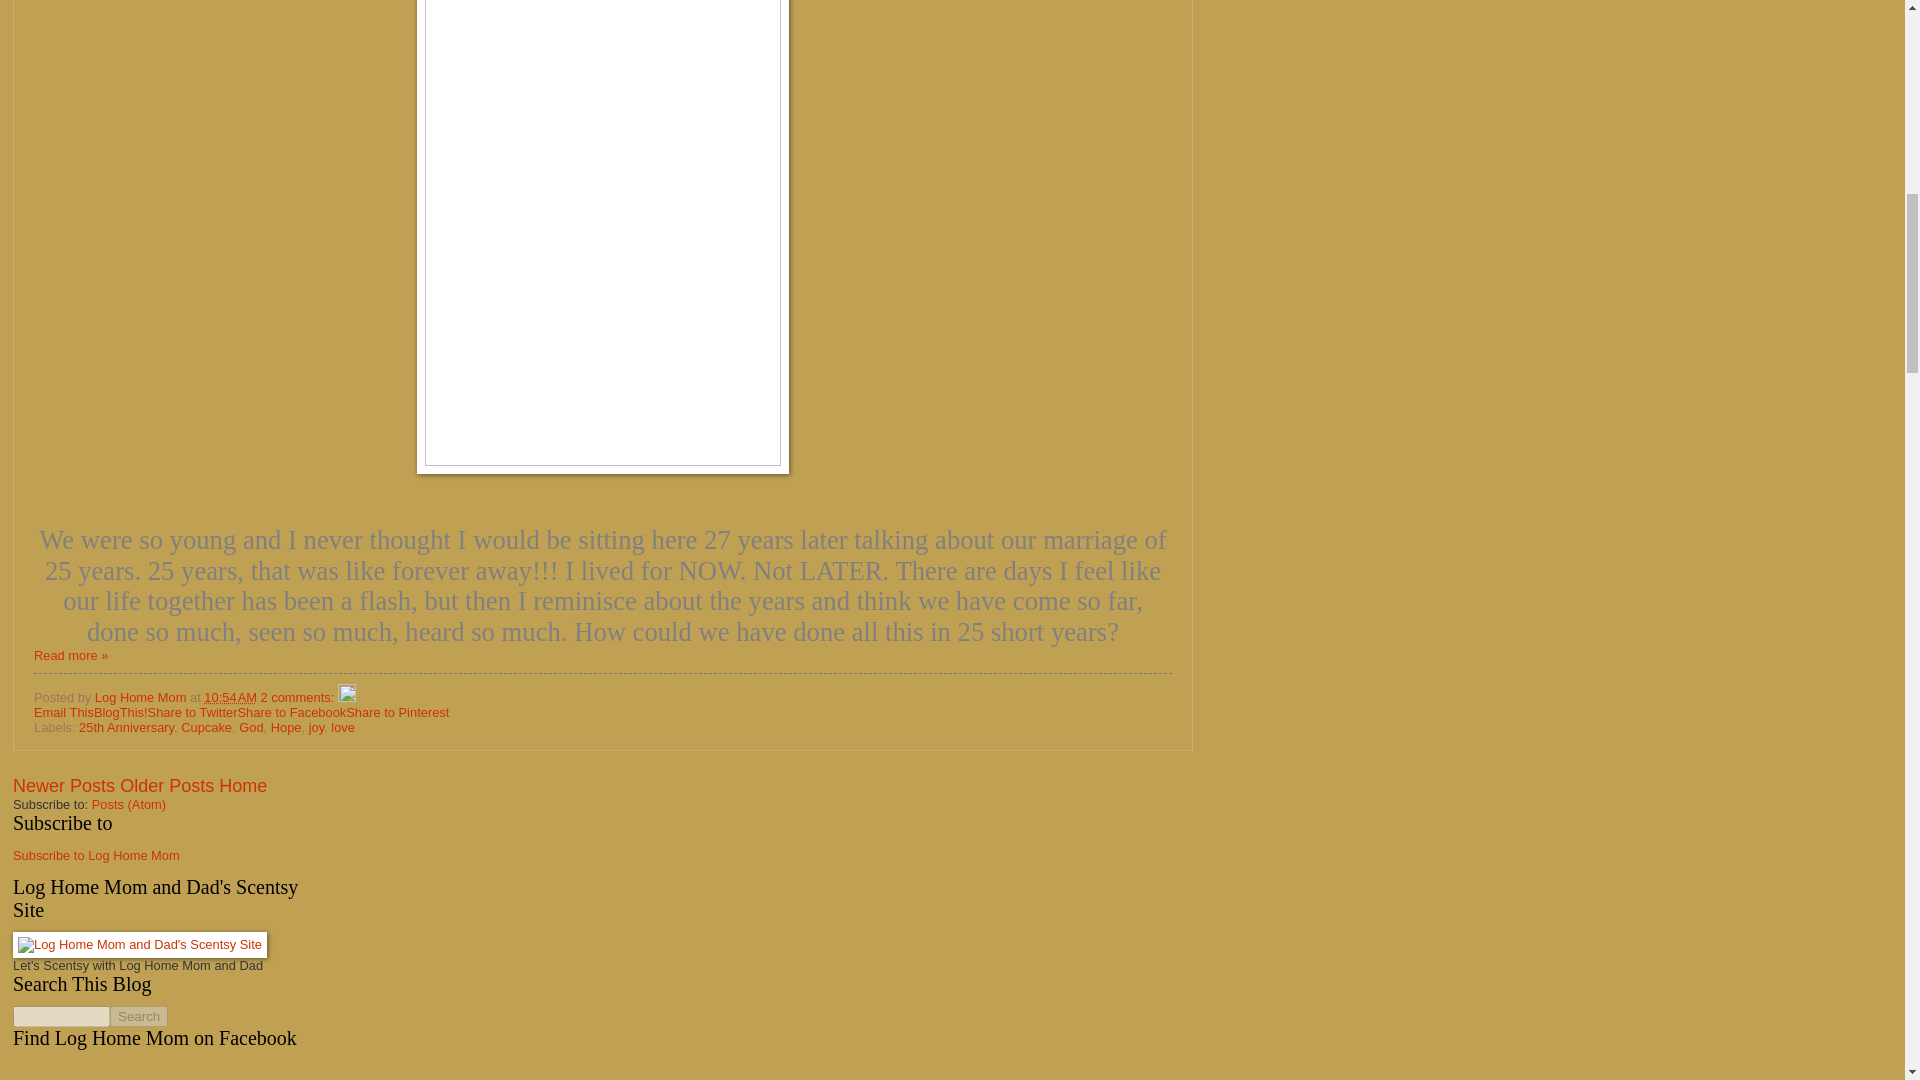  What do you see at coordinates (192, 712) in the screenshot?
I see `Share to Twitter` at bounding box center [192, 712].